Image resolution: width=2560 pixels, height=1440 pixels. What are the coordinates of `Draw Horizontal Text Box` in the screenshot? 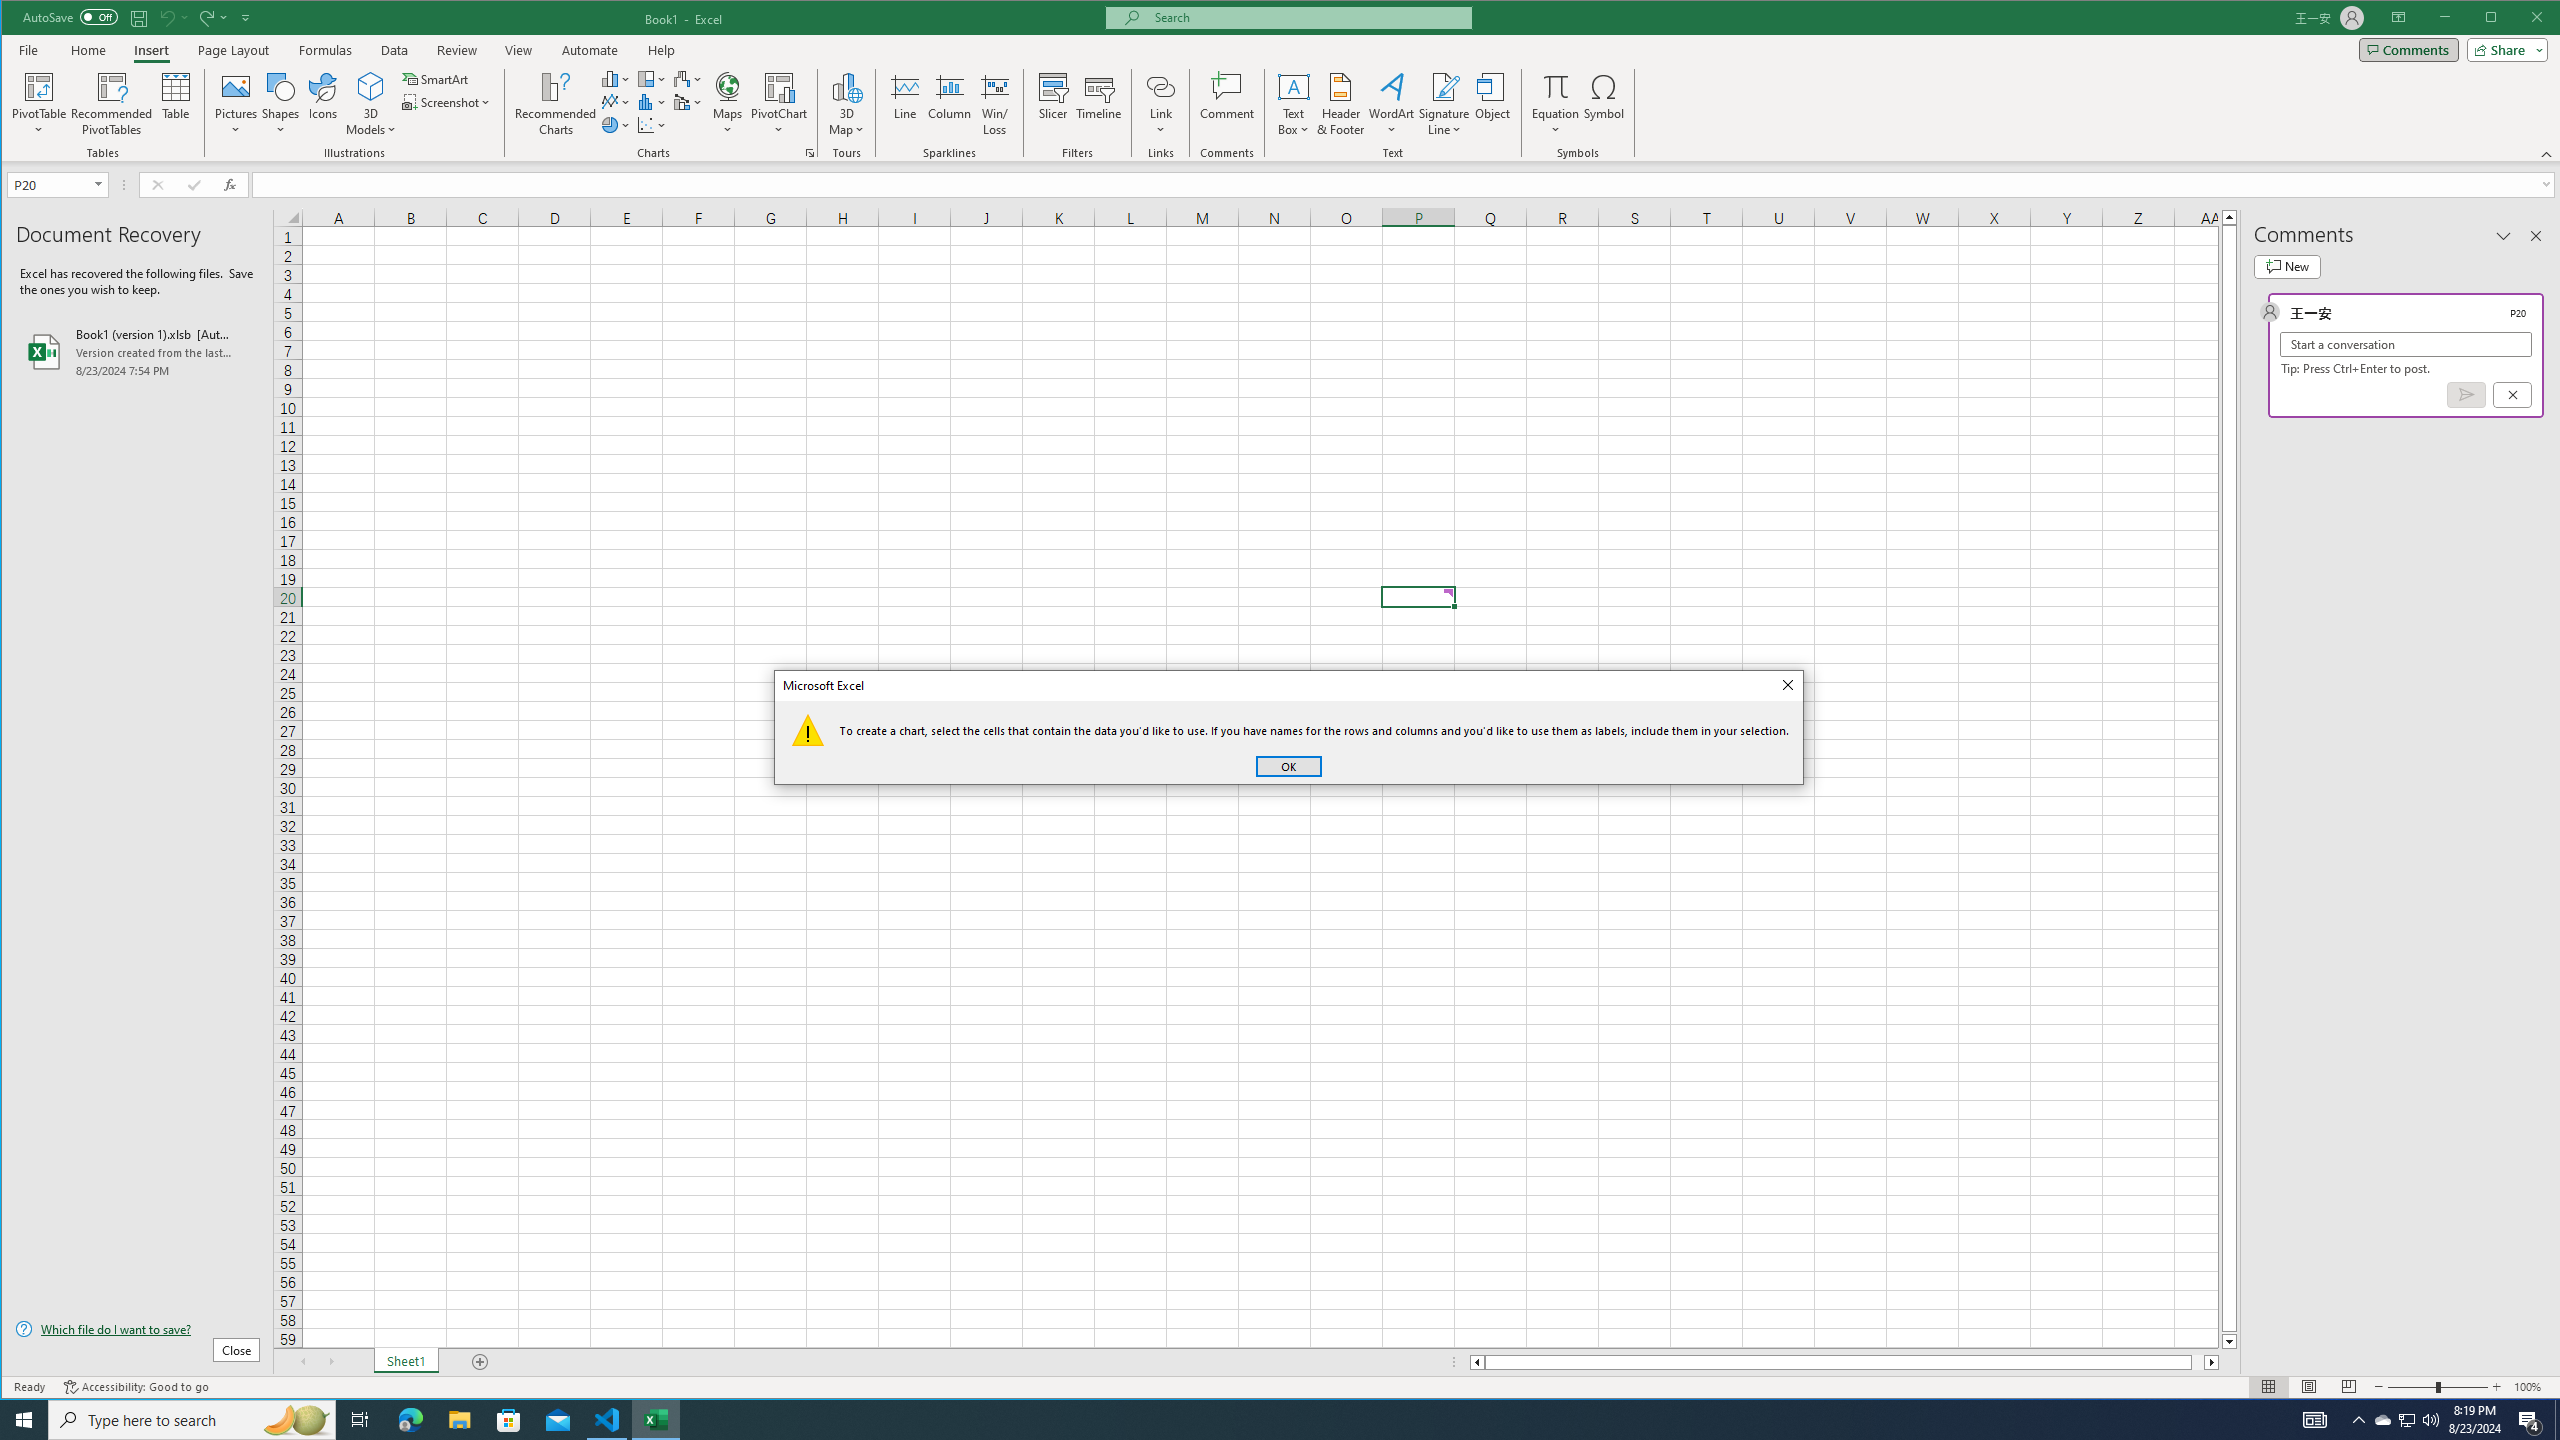 It's located at (1294, 86).